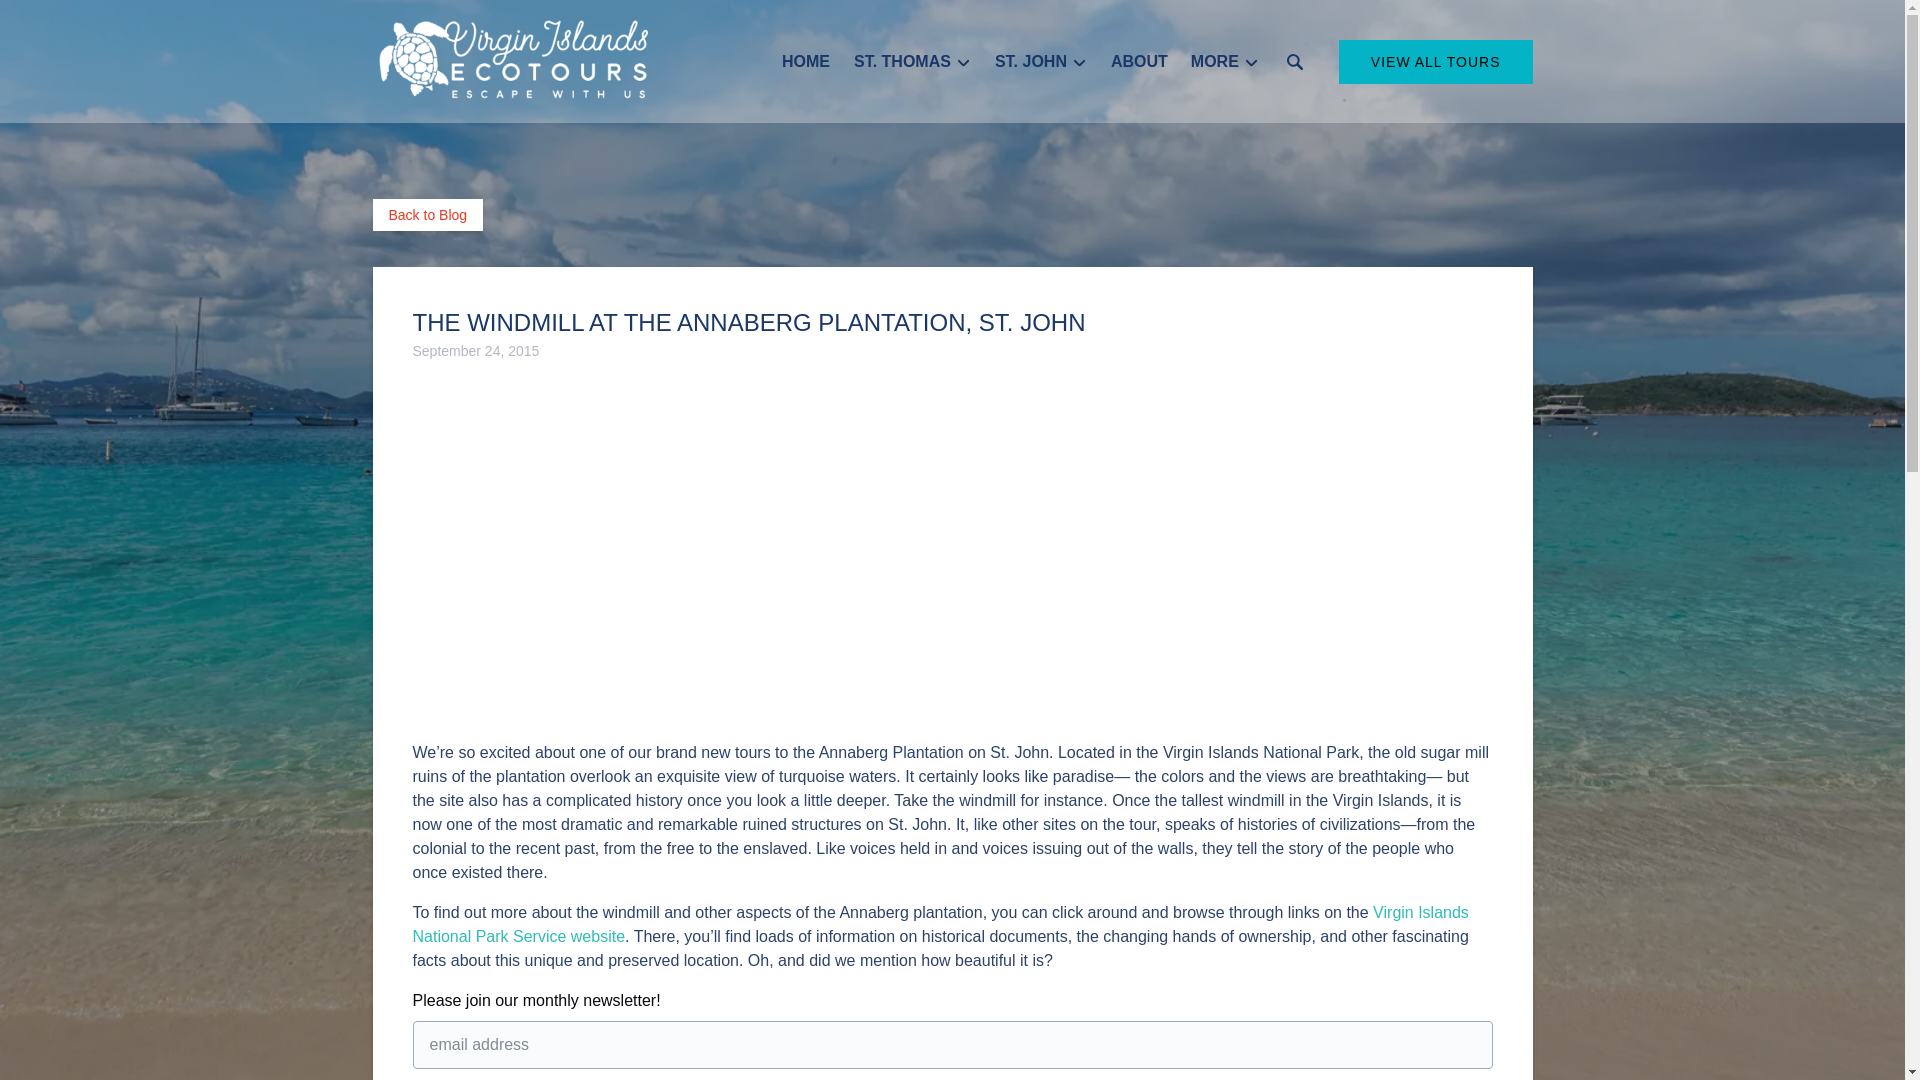  Describe the element at coordinates (1139, 62) in the screenshot. I see `ABOUT` at that location.